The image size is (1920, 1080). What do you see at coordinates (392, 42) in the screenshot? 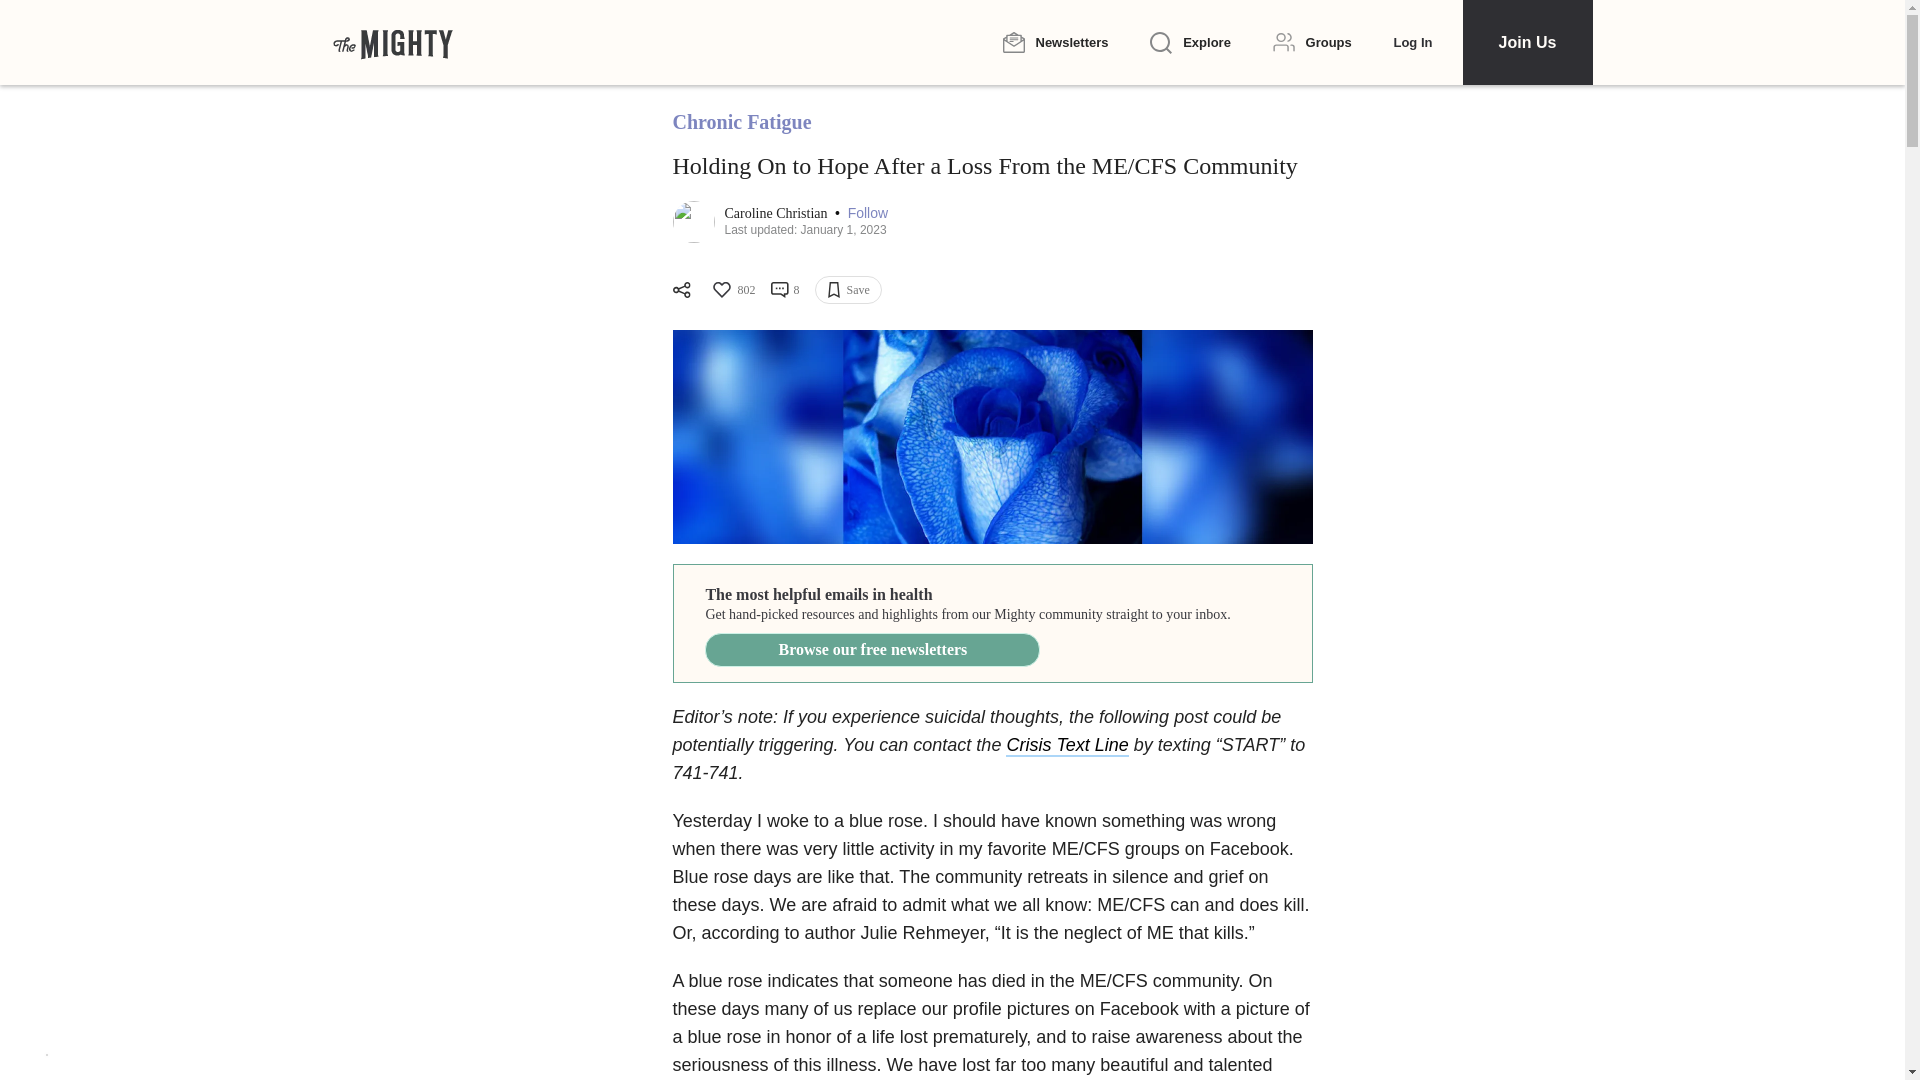
I see `The Mighty` at bounding box center [392, 42].